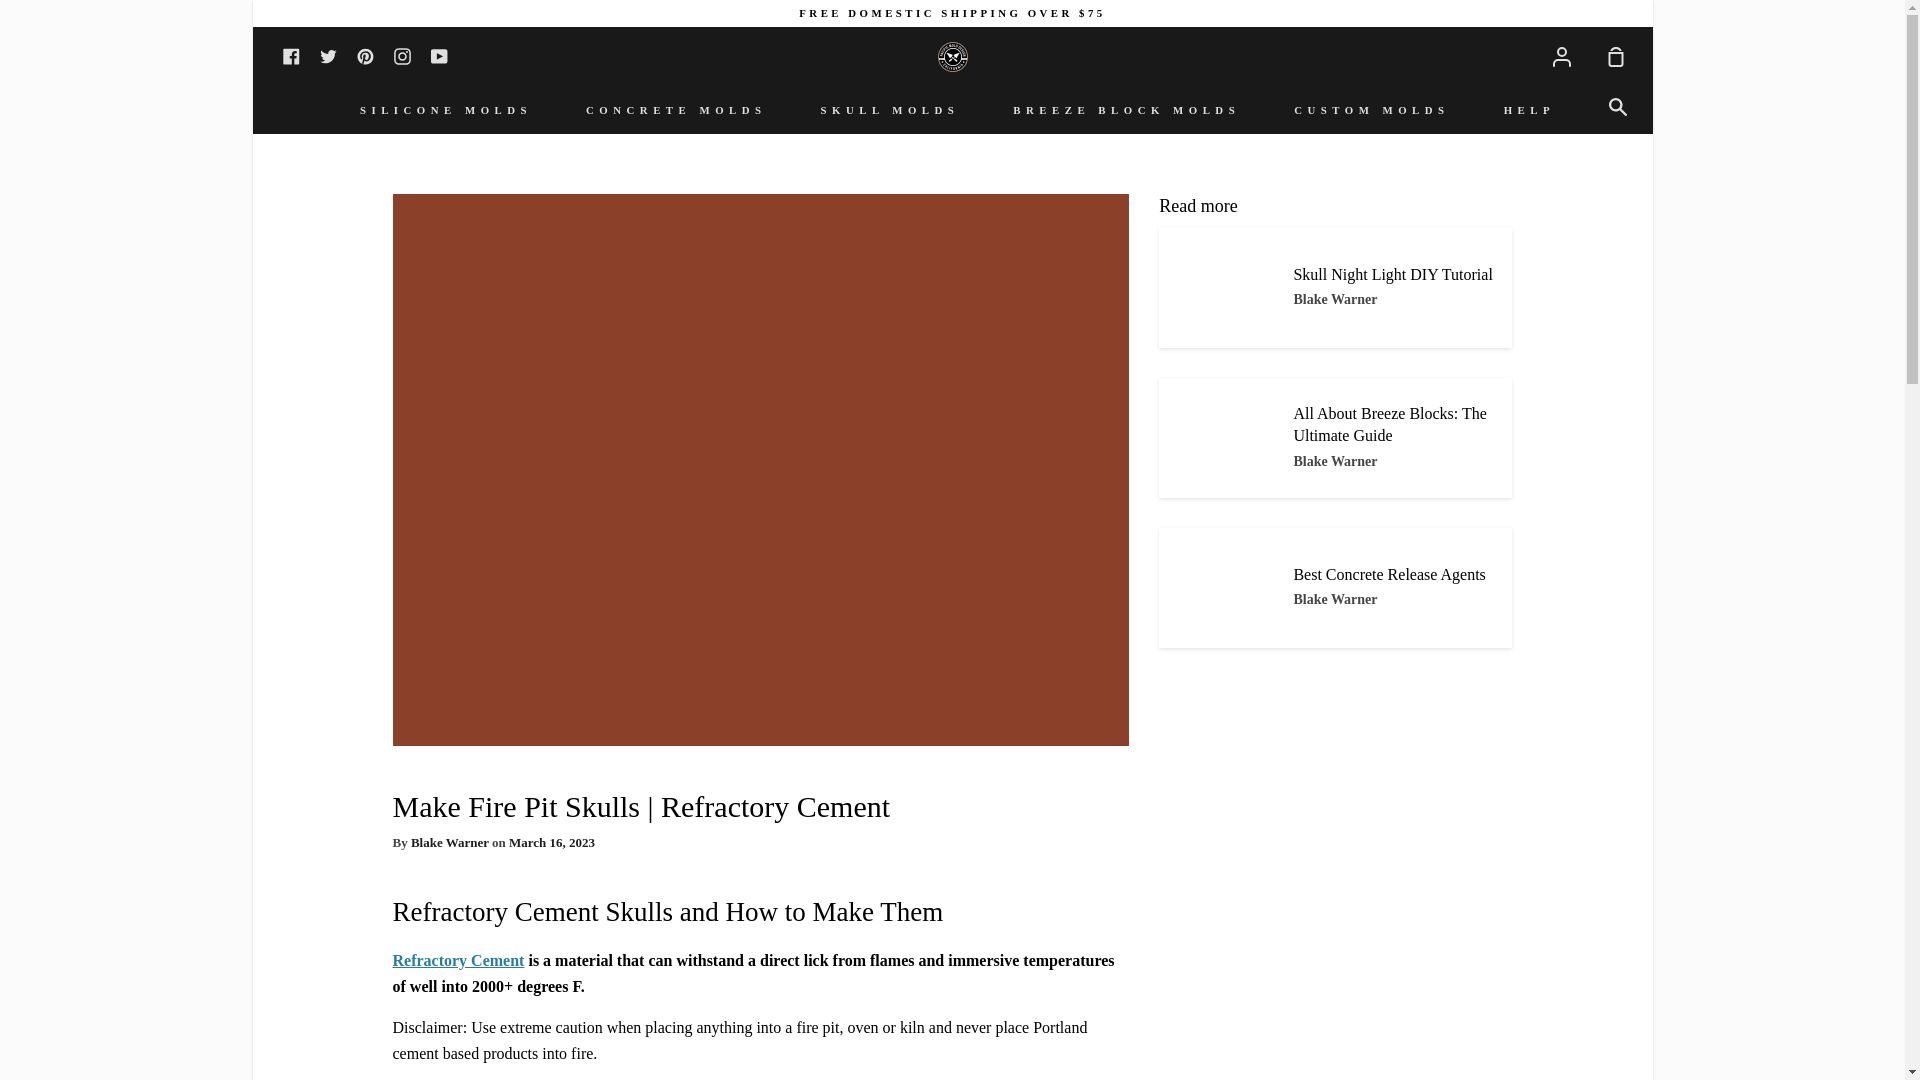  Describe the element at coordinates (402, 54) in the screenshot. I see `Pacific Mold Design on Instagram` at that location.